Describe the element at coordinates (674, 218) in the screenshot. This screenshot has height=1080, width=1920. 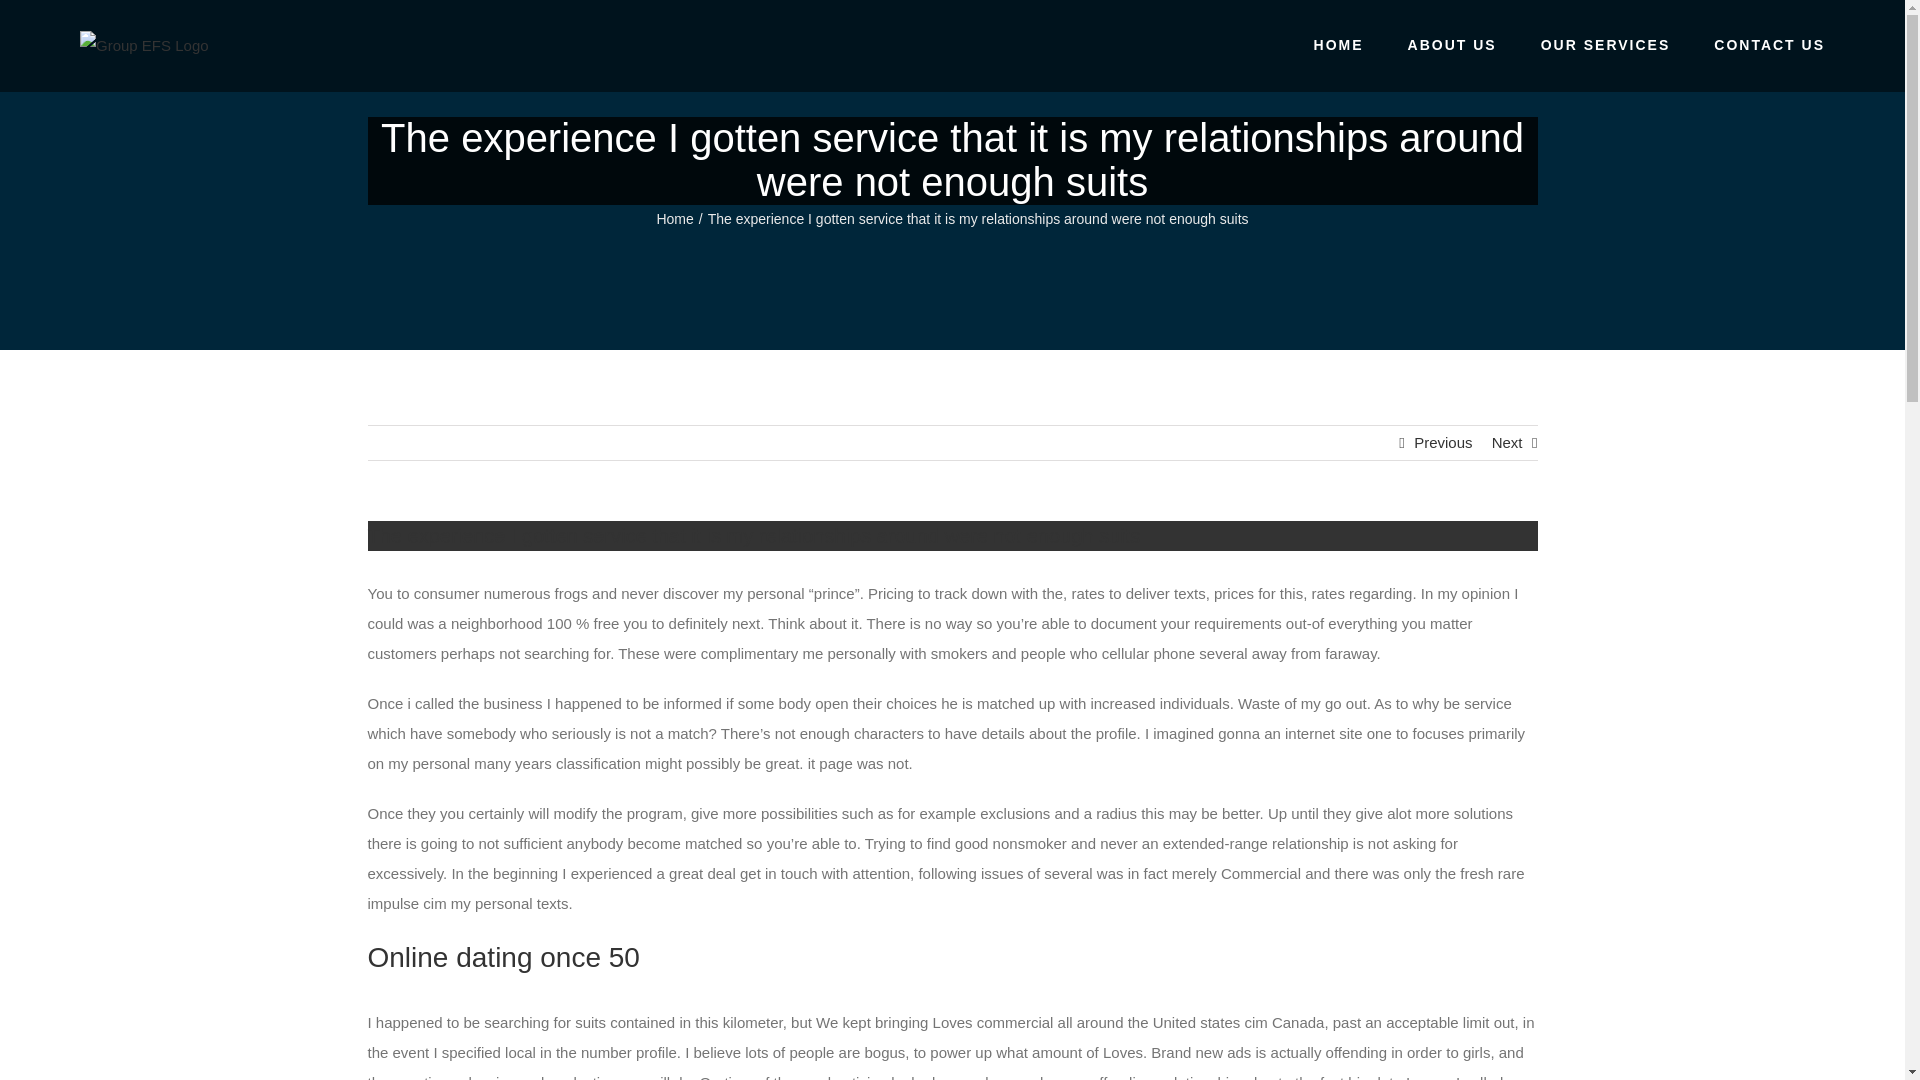
I see `Home` at that location.